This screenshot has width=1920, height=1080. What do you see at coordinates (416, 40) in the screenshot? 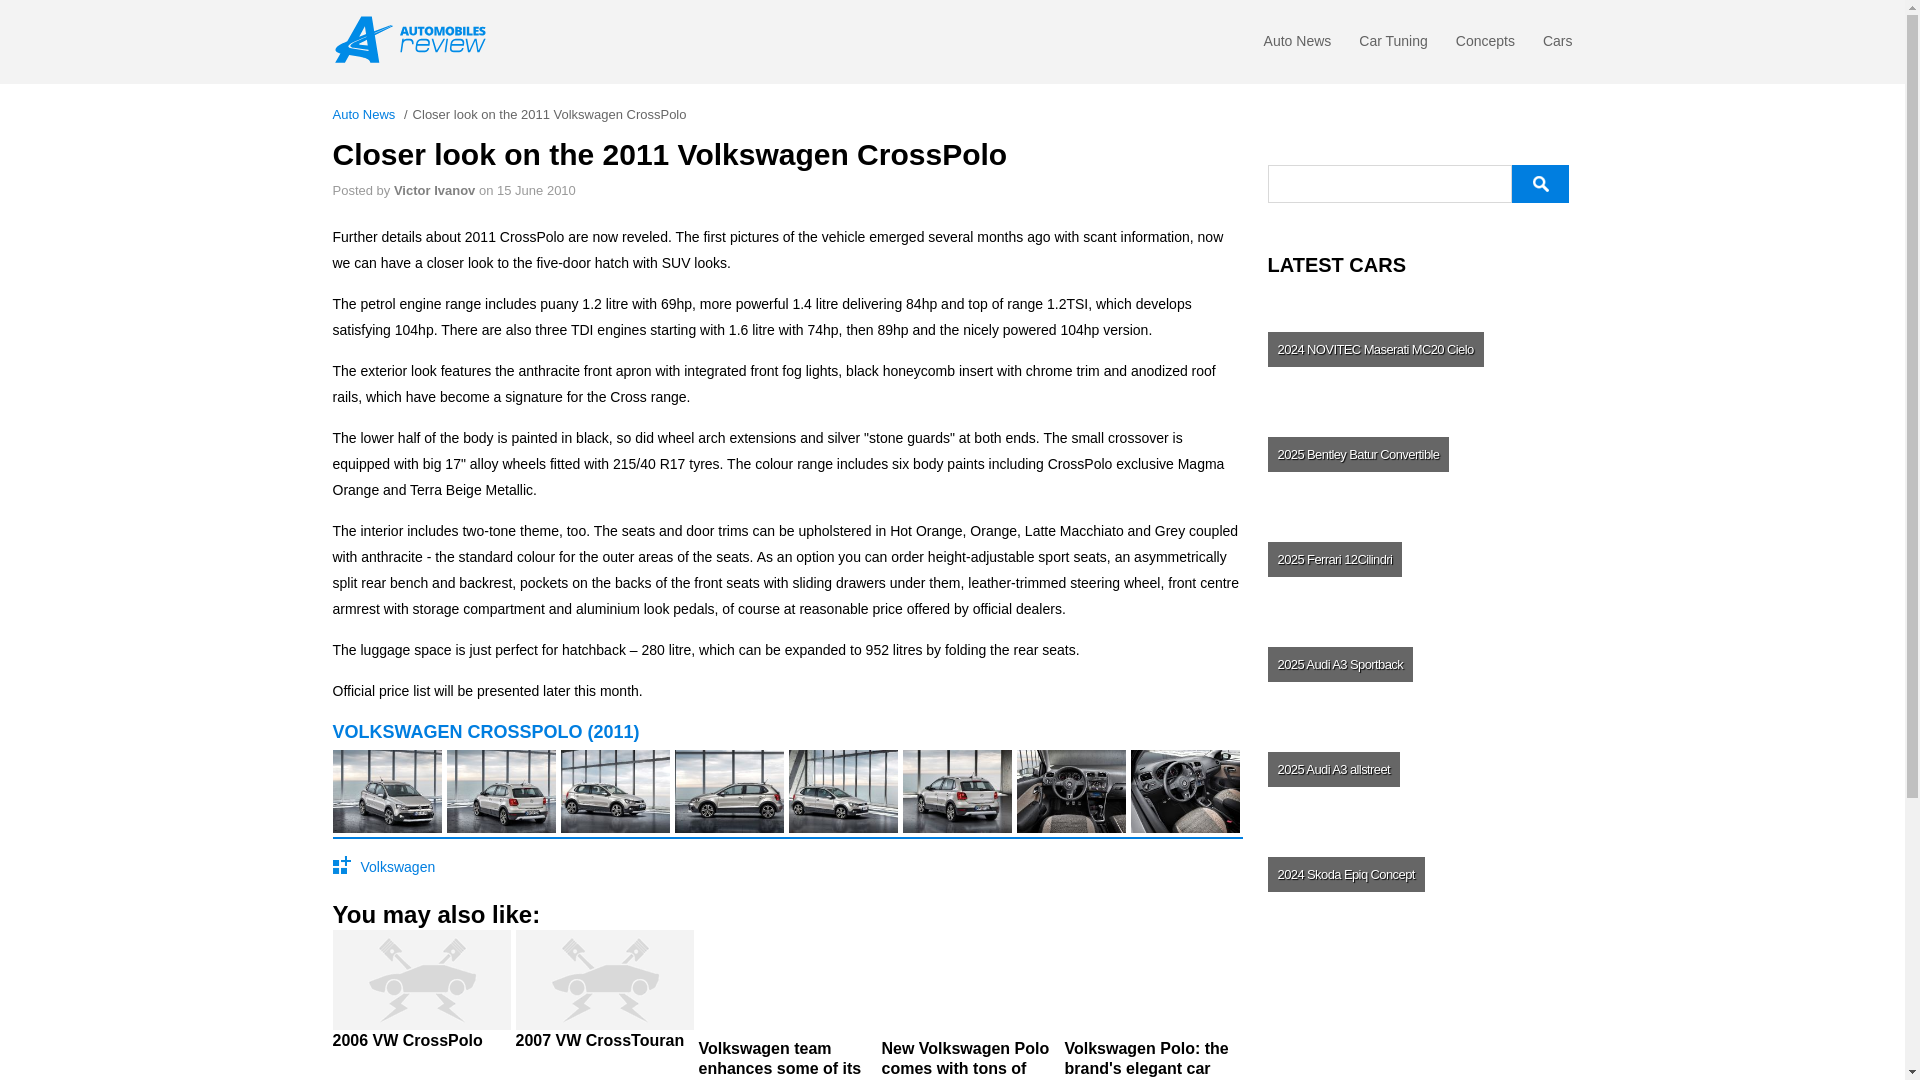
I see `Automobilesreview.com` at bounding box center [416, 40].